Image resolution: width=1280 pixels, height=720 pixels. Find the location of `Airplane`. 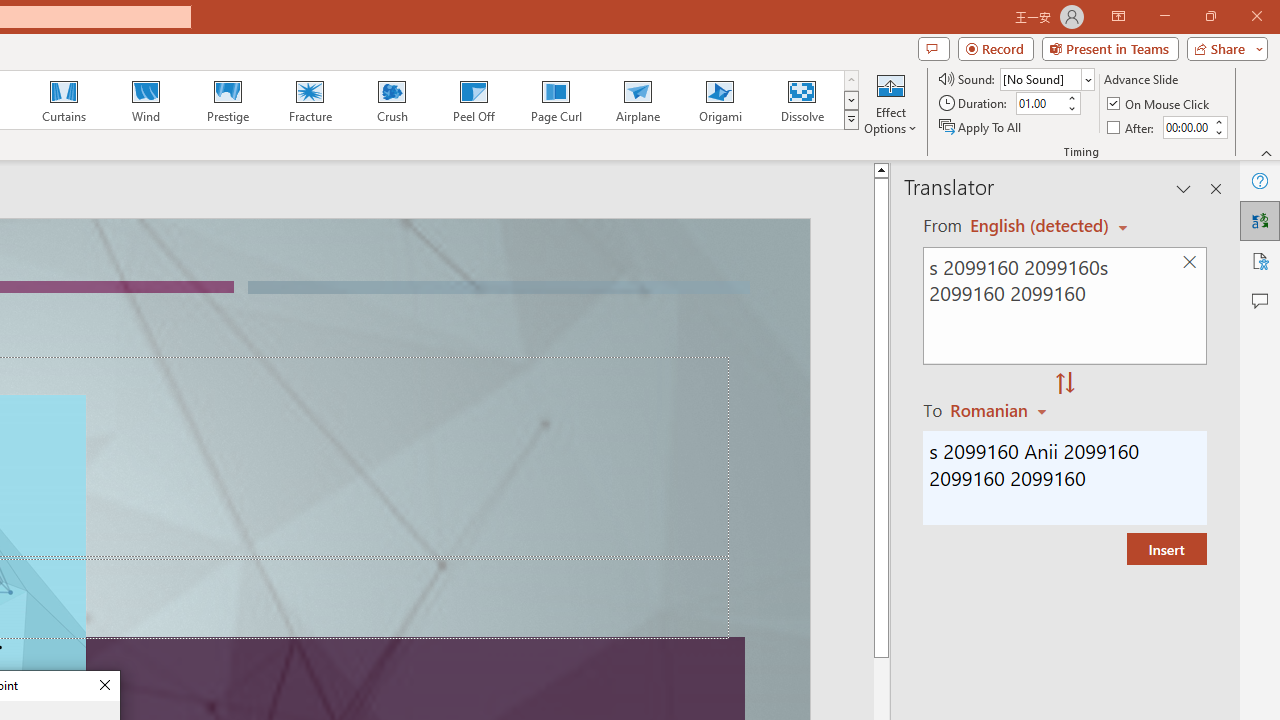

Airplane is located at coordinates (637, 100).